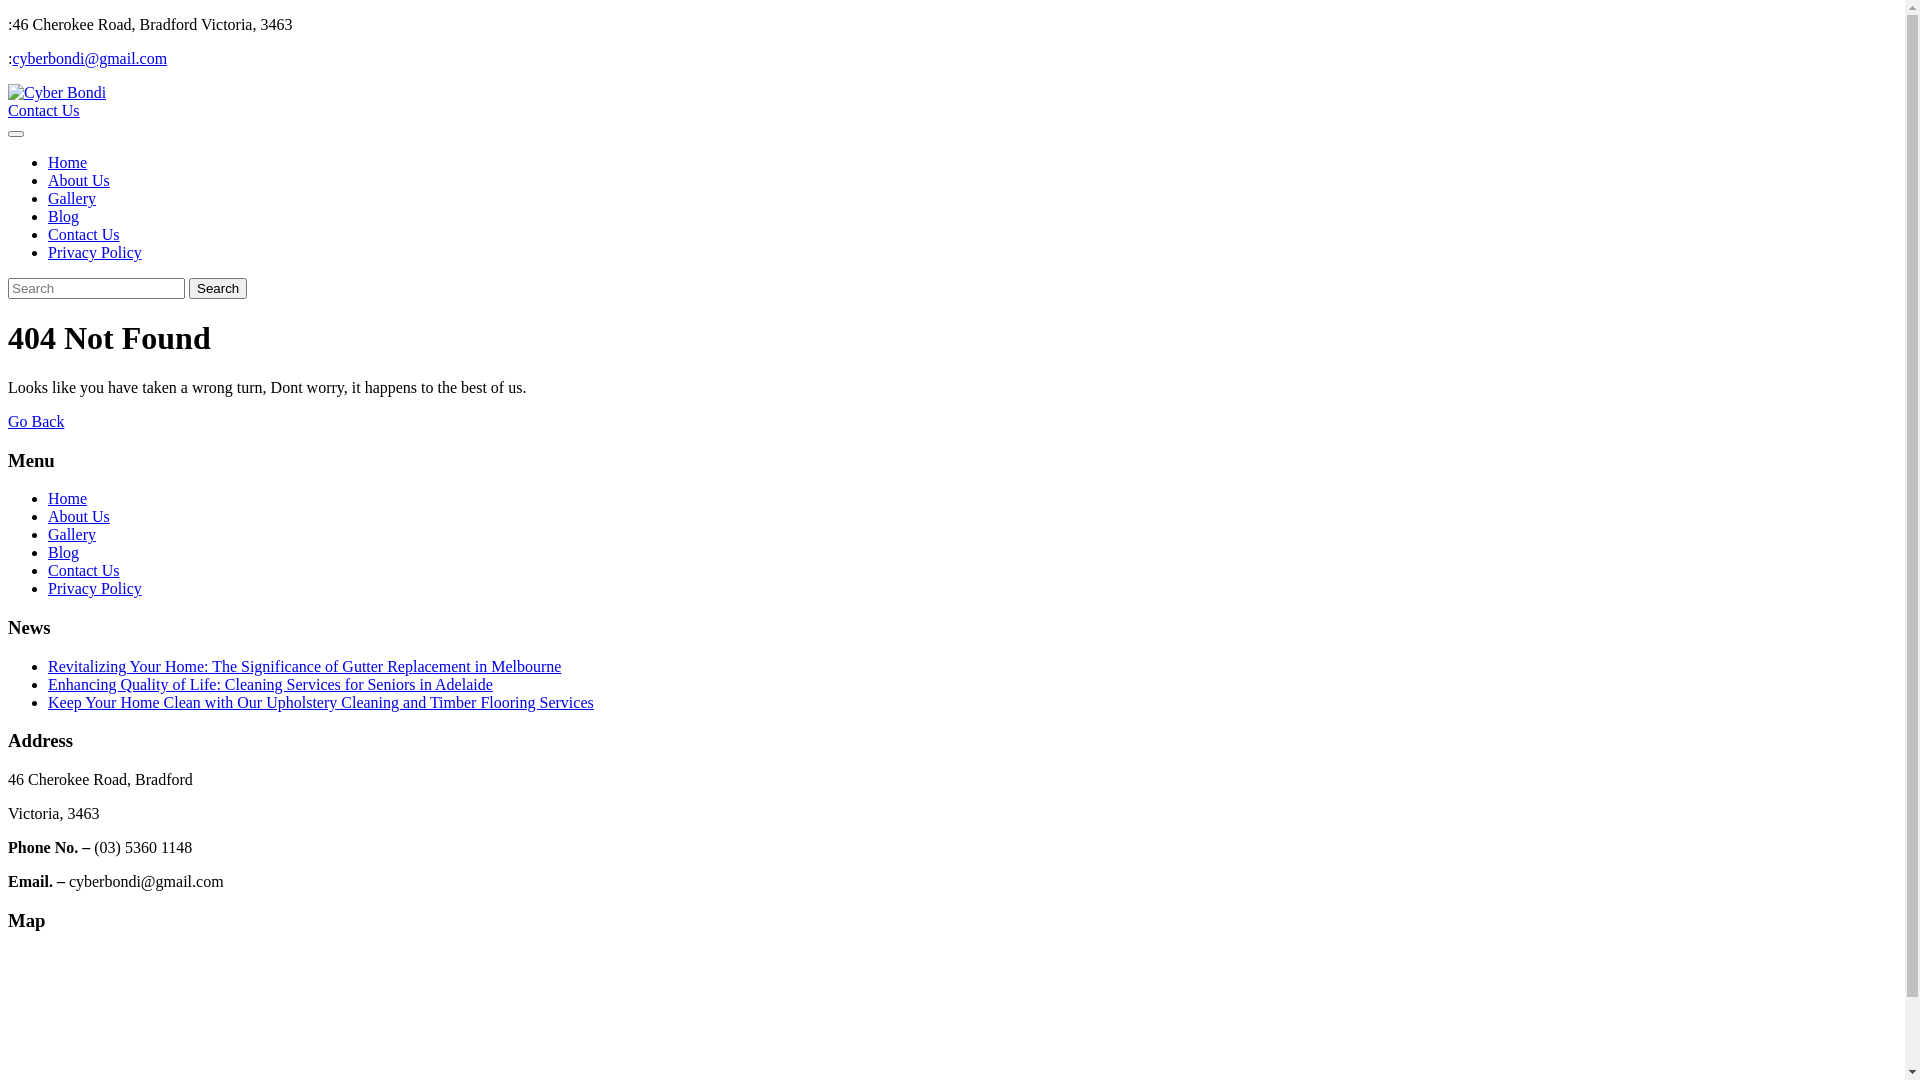  Describe the element at coordinates (72, 198) in the screenshot. I see `Gallery` at that location.